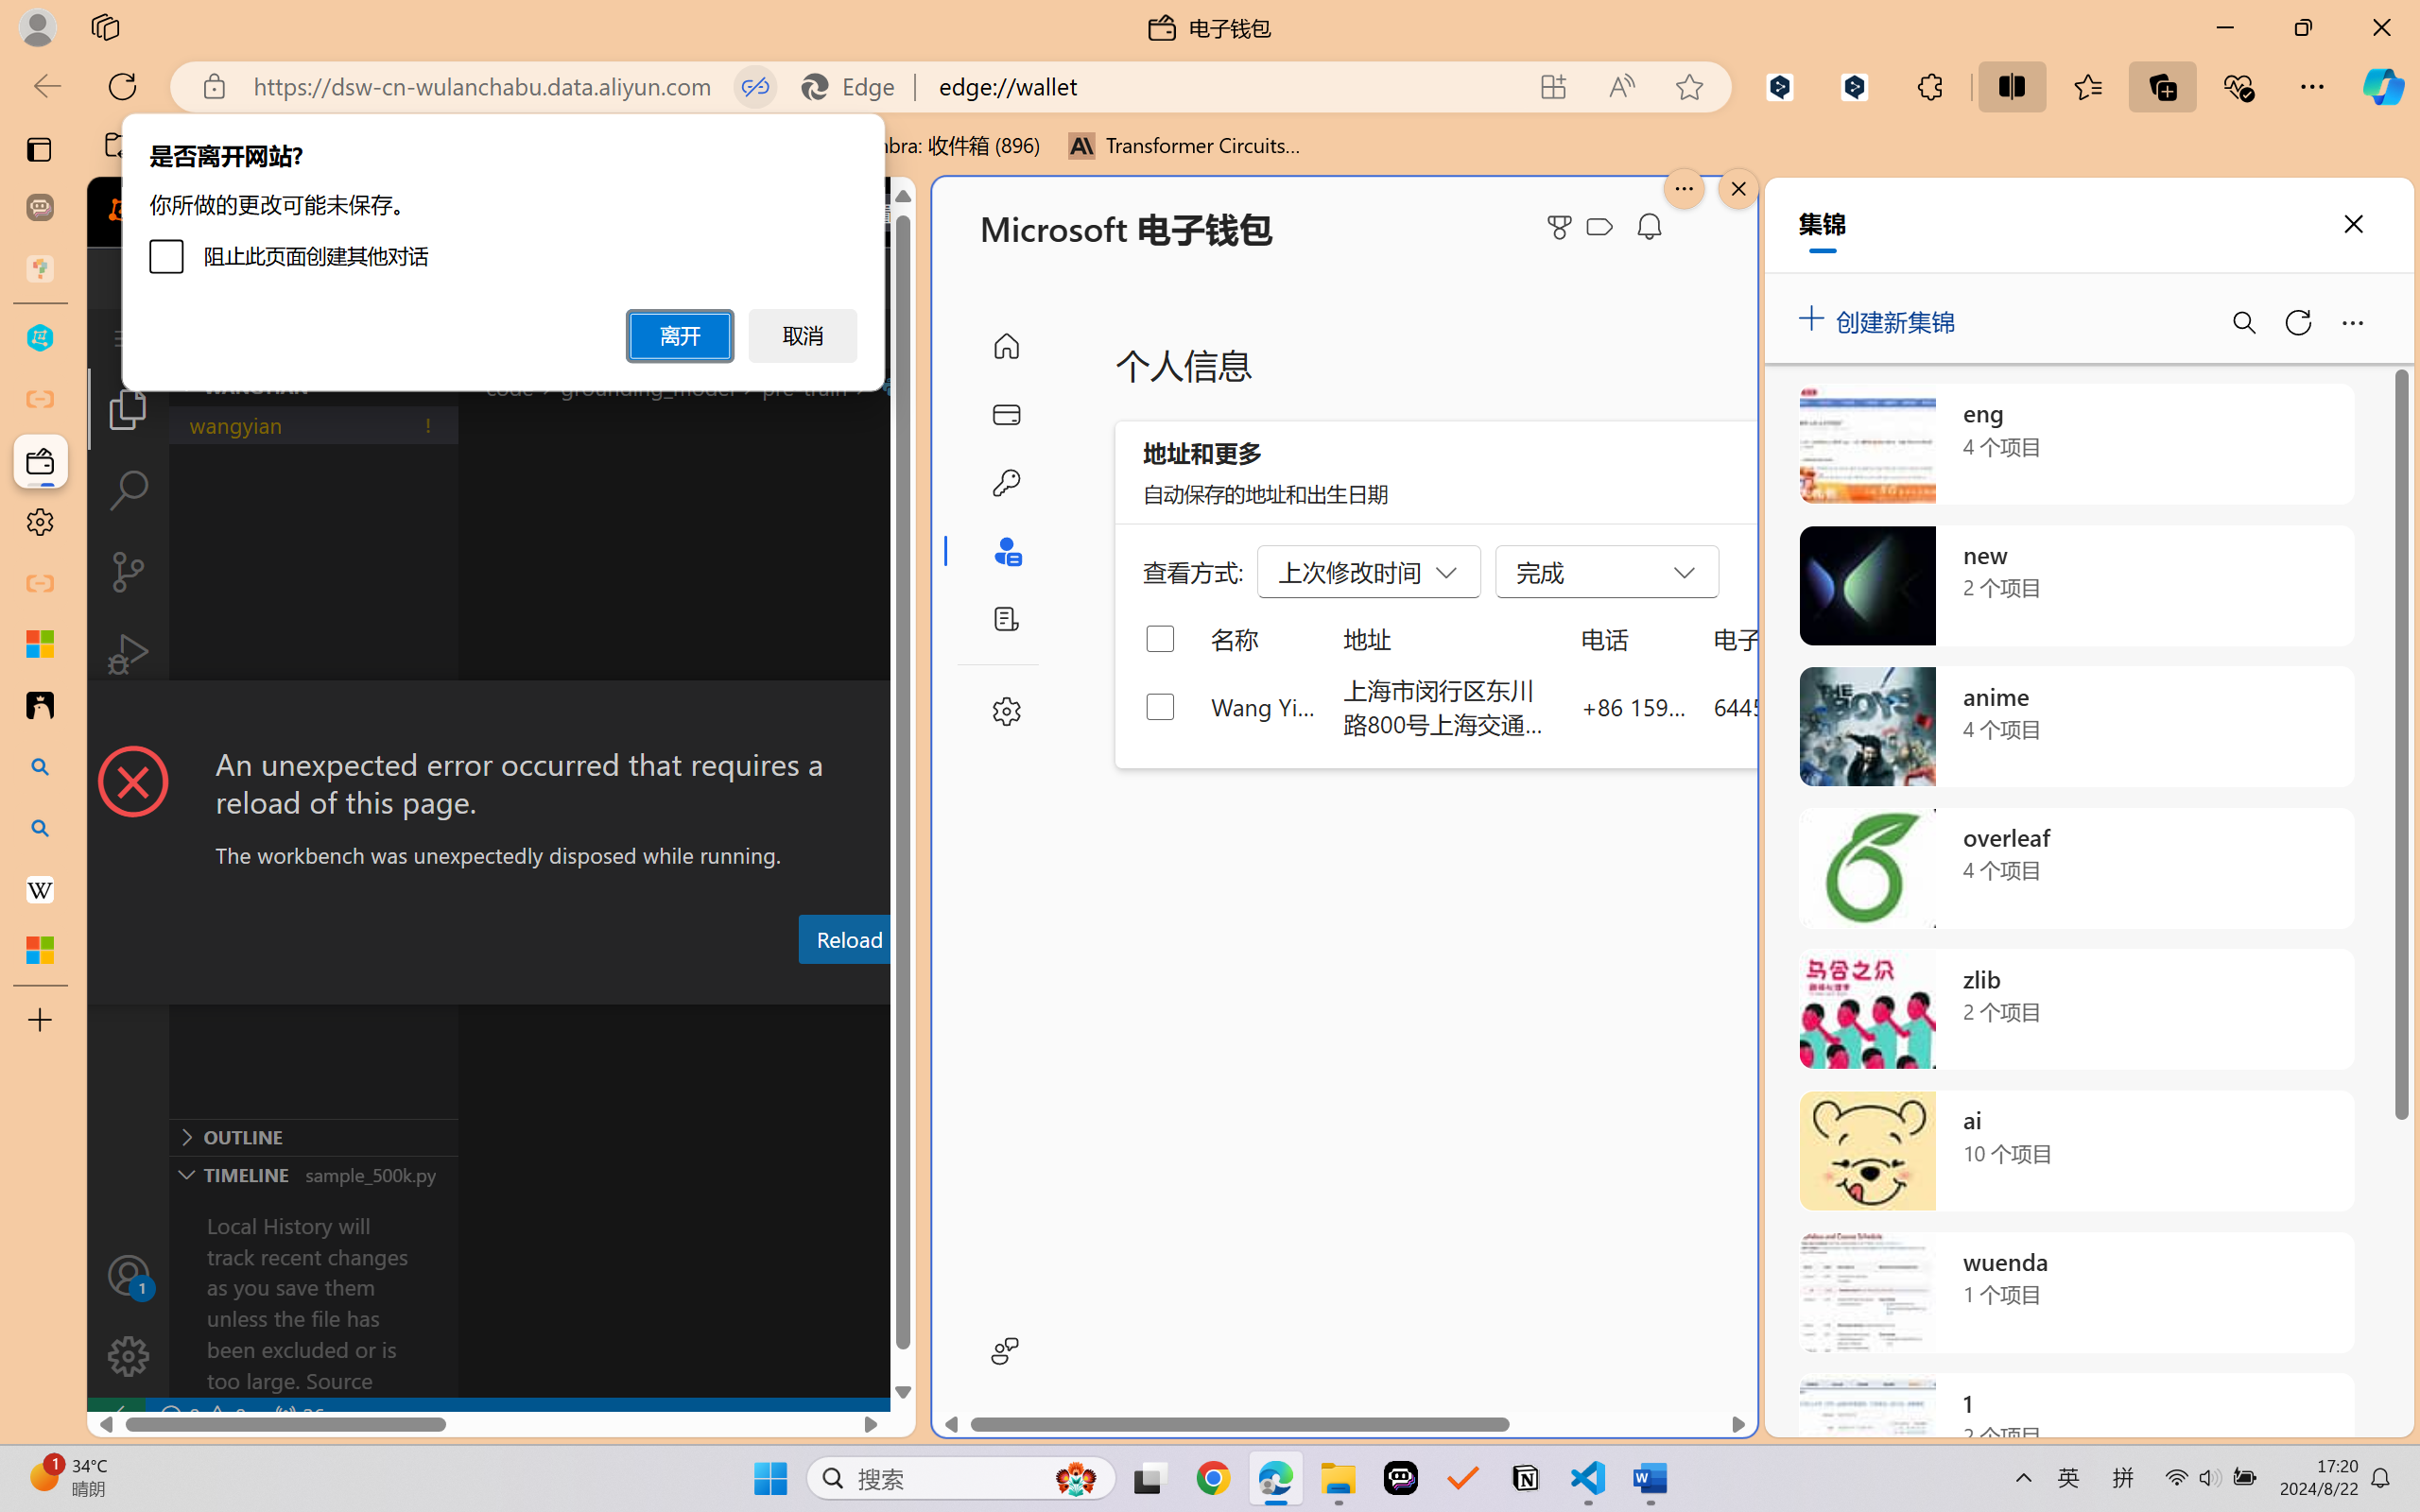  What do you see at coordinates (1599, 227) in the screenshot?
I see `Class: ___1lmltc5 f1agt3bx f12qytpq` at bounding box center [1599, 227].